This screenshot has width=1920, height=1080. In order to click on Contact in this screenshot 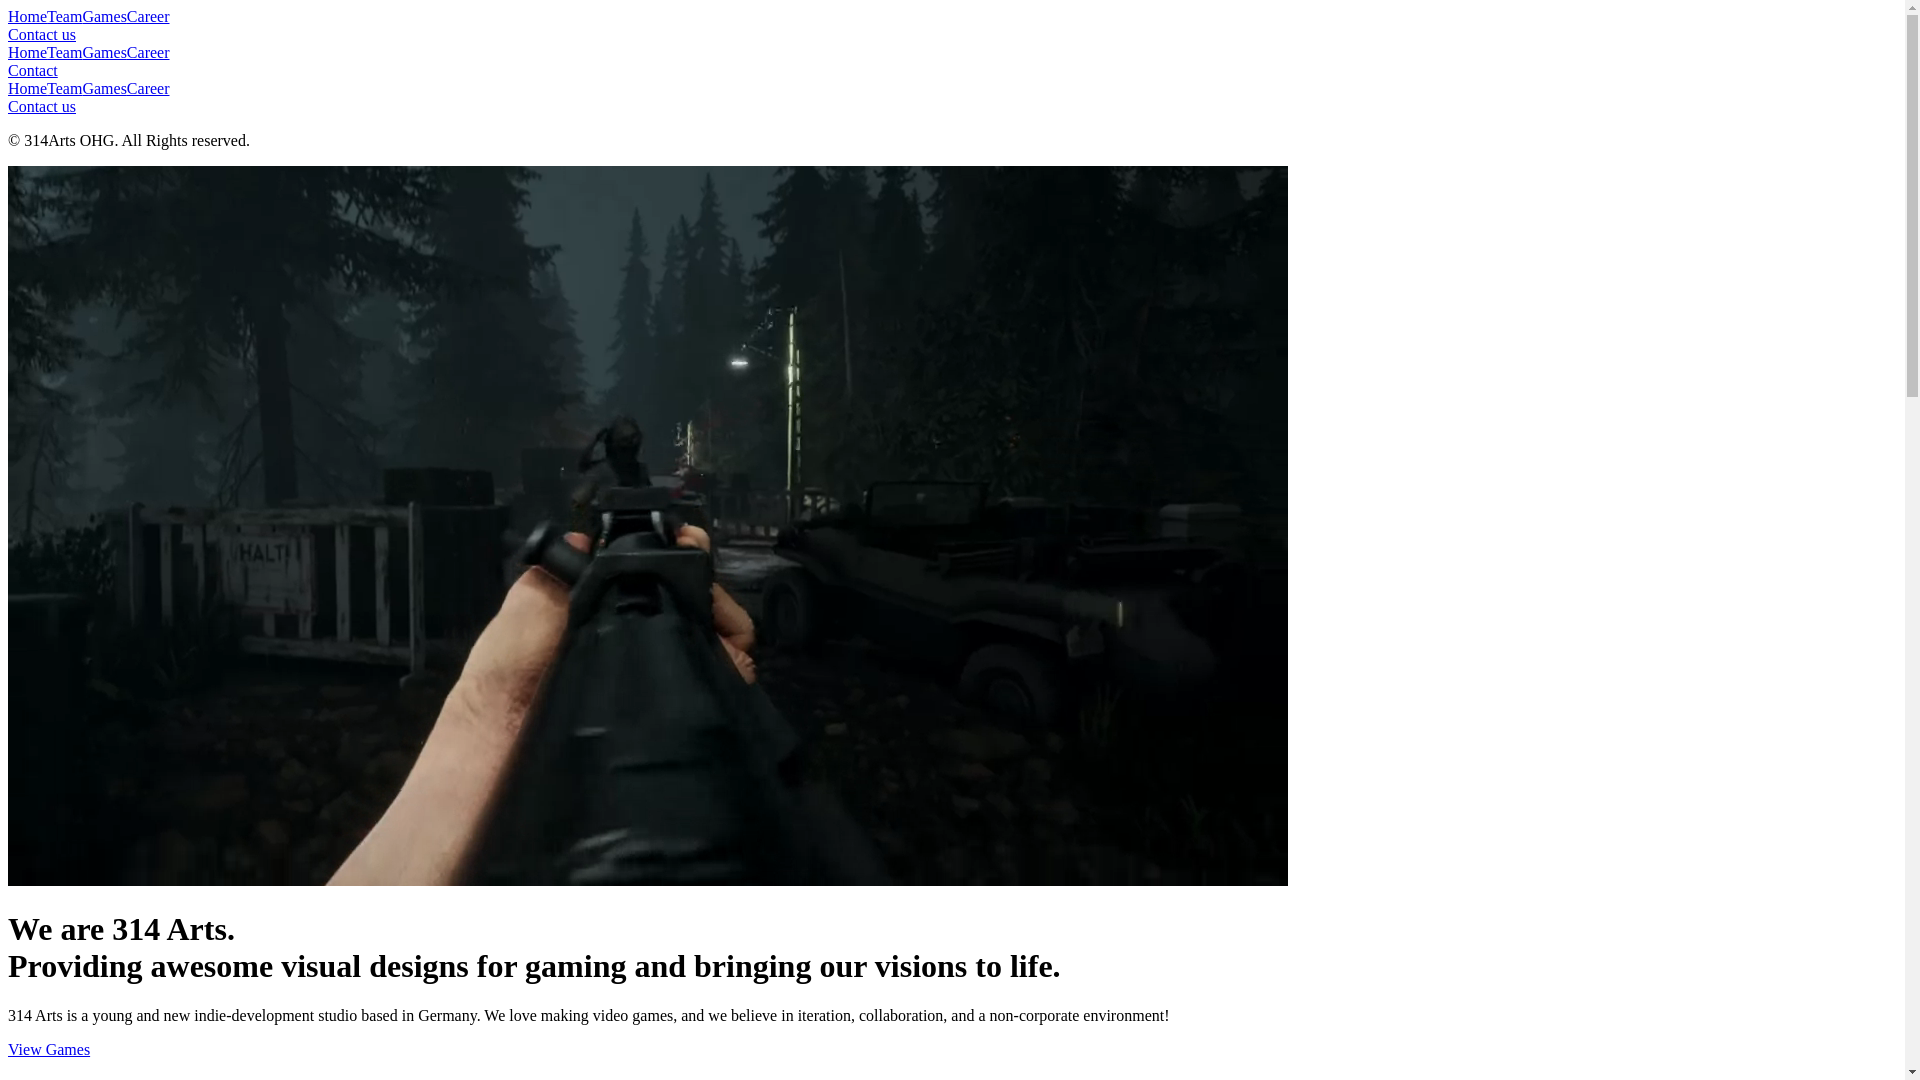, I will do `click(952, 71)`.